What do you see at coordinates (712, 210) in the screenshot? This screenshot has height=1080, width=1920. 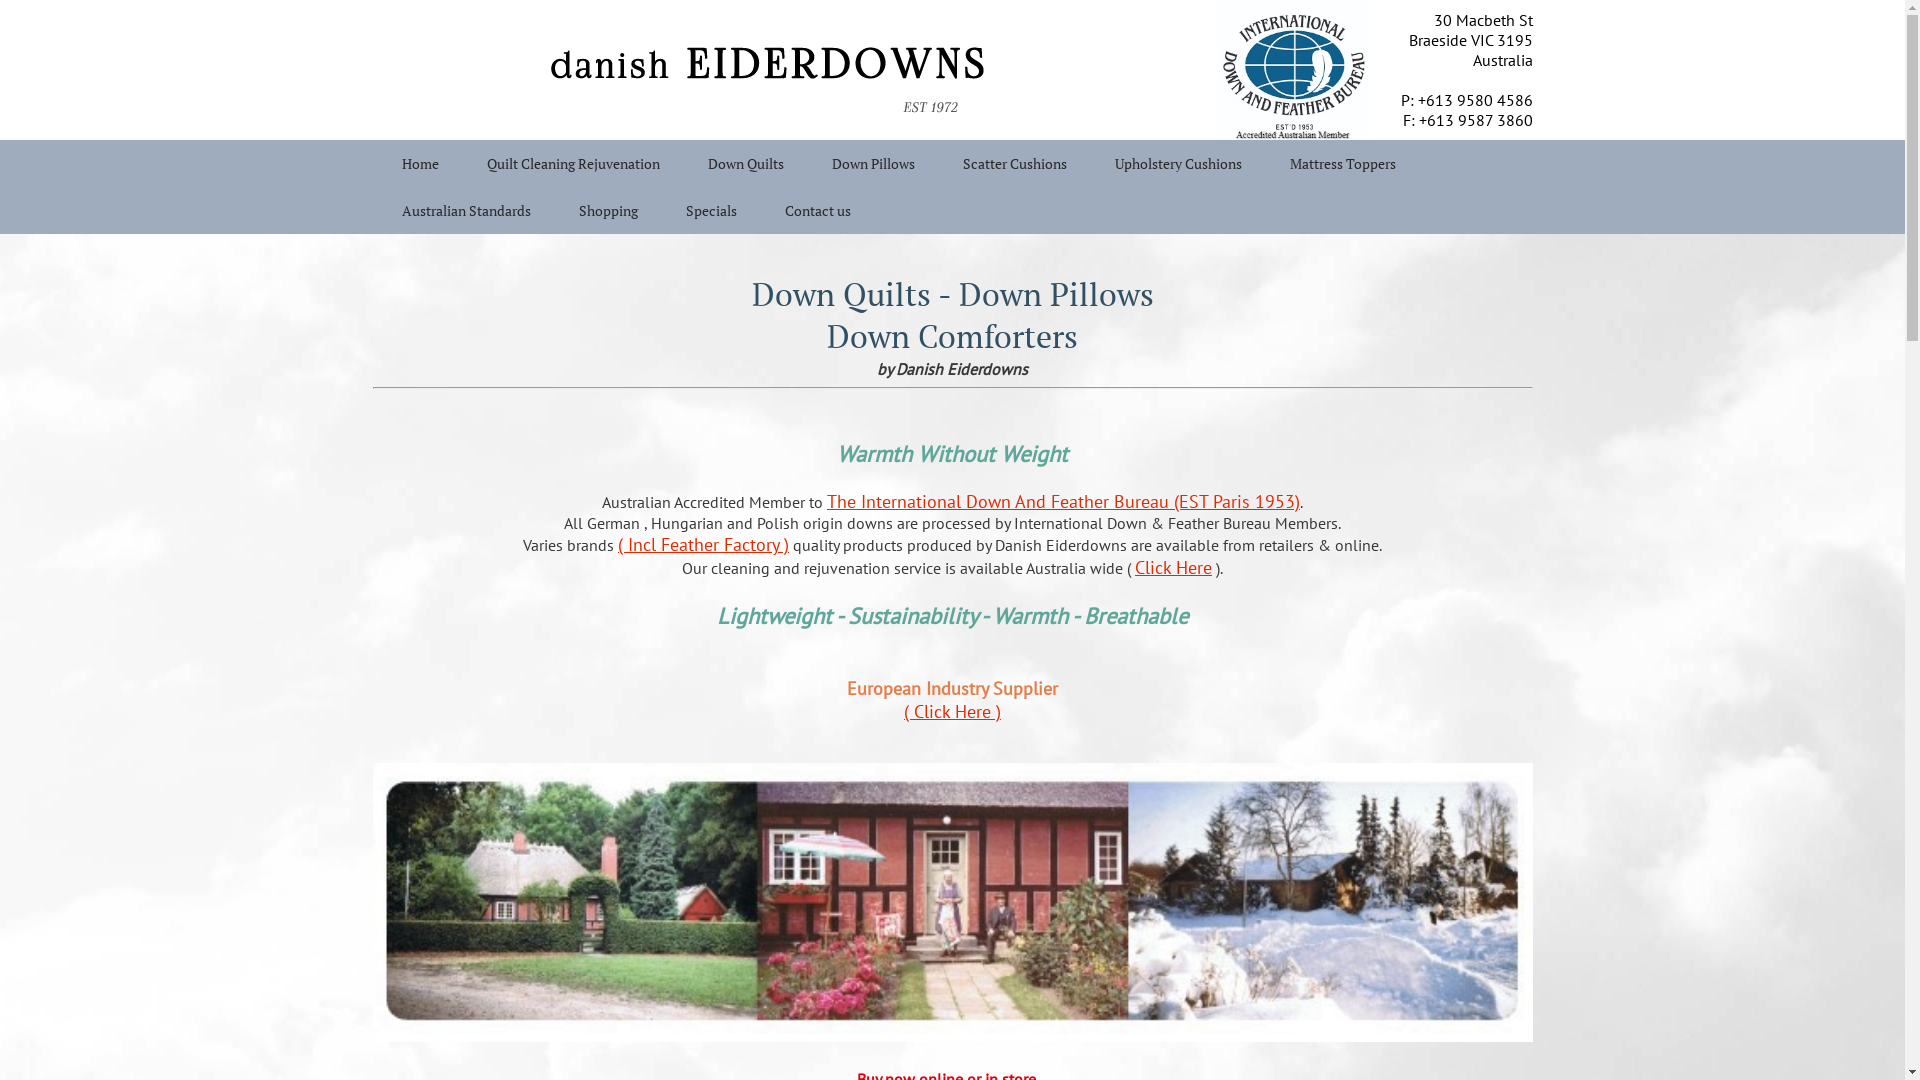 I see `Specials` at bounding box center [712, 210].